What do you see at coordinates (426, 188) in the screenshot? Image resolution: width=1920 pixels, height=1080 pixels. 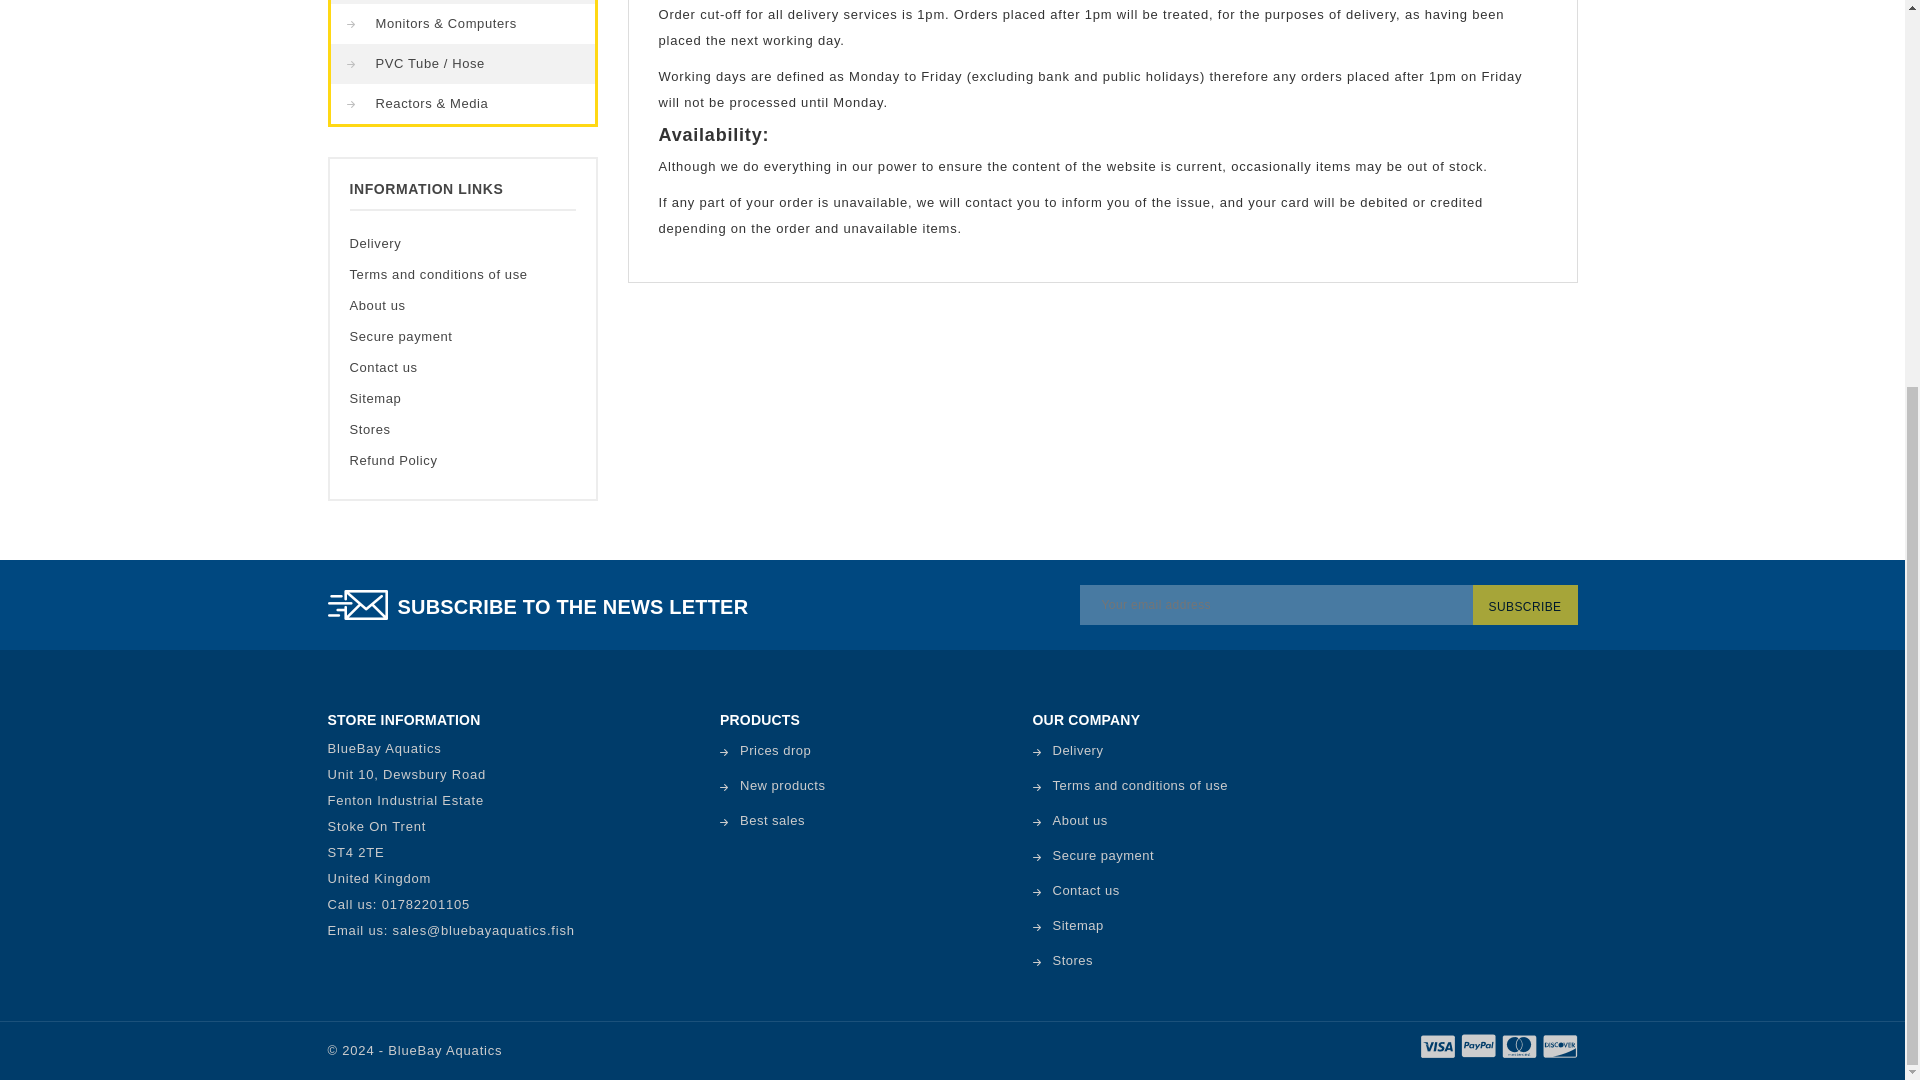 I see `Information Links` at bounding box center [426, 188].